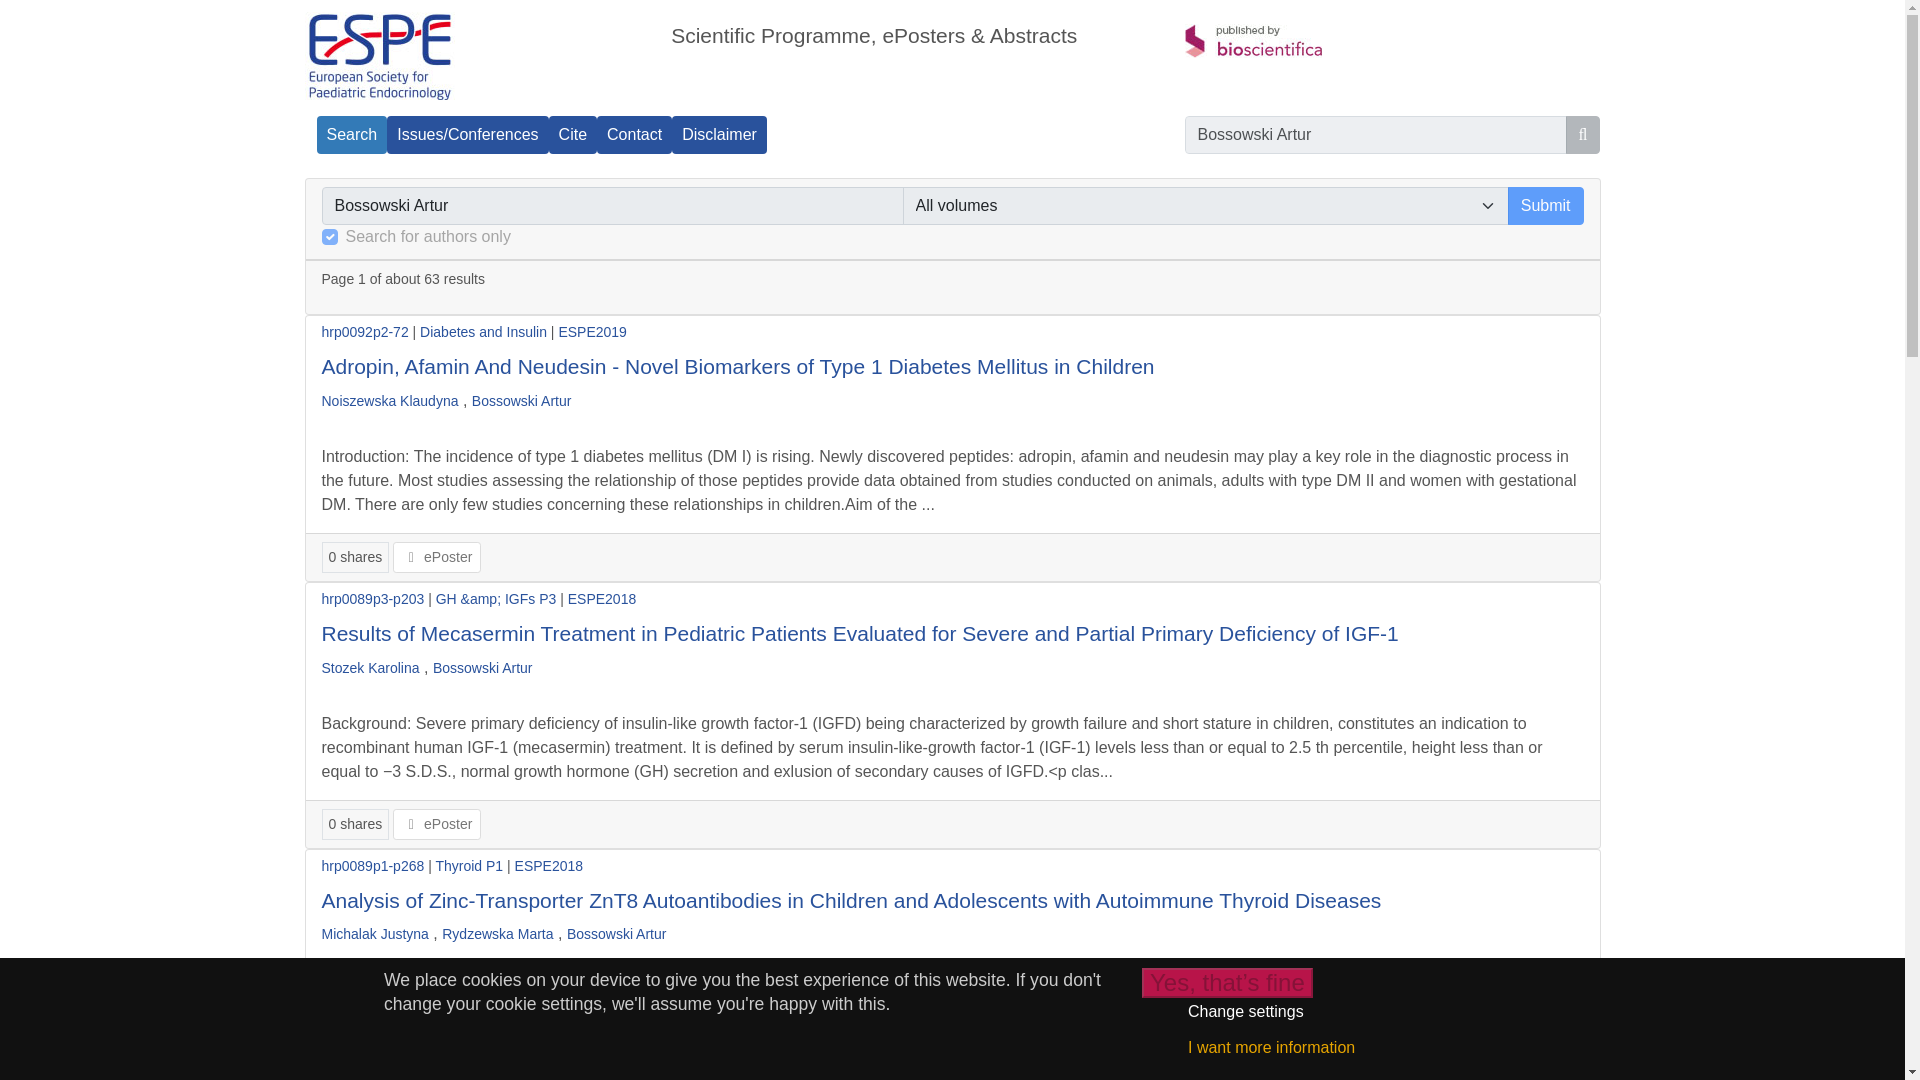 The width and height of the screenshot is (1920, 1080). What do you see at coordinates (1546, 205) in the screenshot?
I see `Submit` at bounding box center [1546, 205].